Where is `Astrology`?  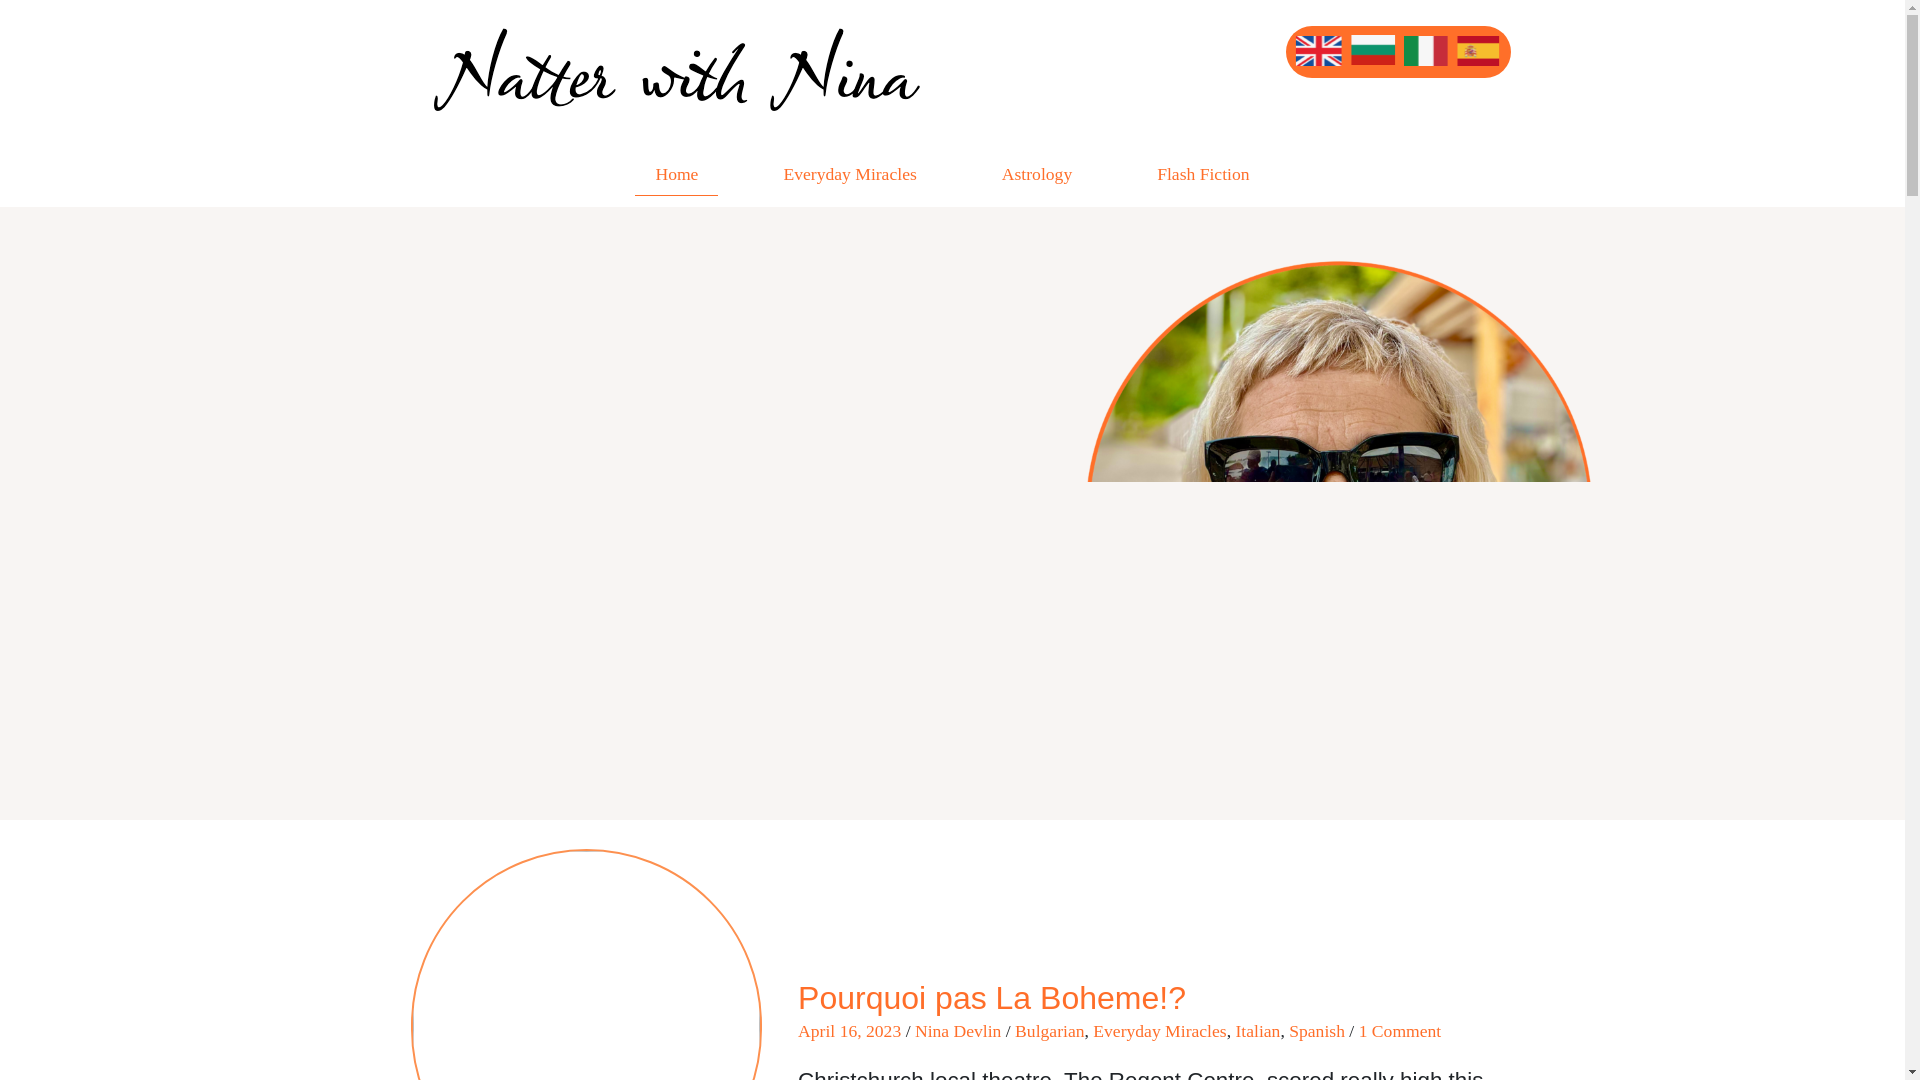 Astrology is located at coordinates (1036, 174).